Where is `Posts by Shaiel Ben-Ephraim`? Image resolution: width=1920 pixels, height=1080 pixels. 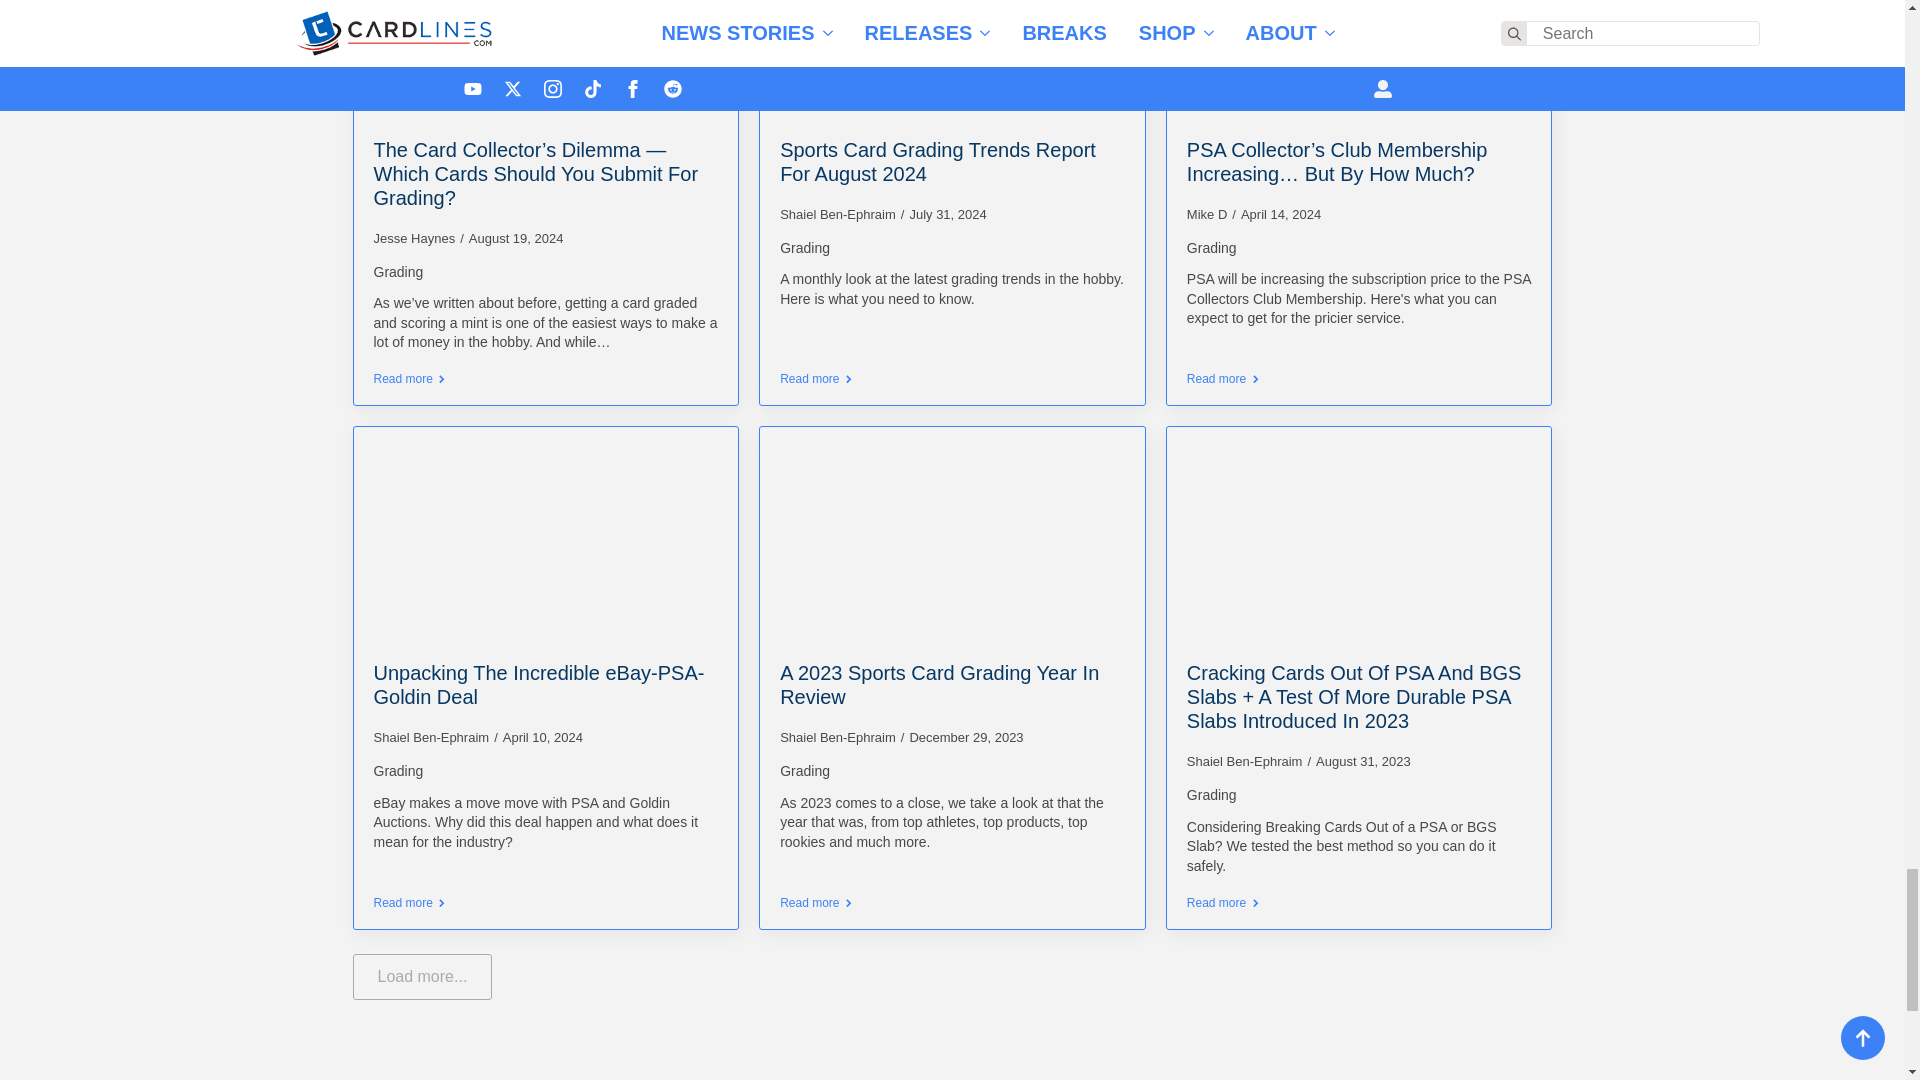
Posts by Shaiel Ben-Ephraim is located at coordinates (838, 738).